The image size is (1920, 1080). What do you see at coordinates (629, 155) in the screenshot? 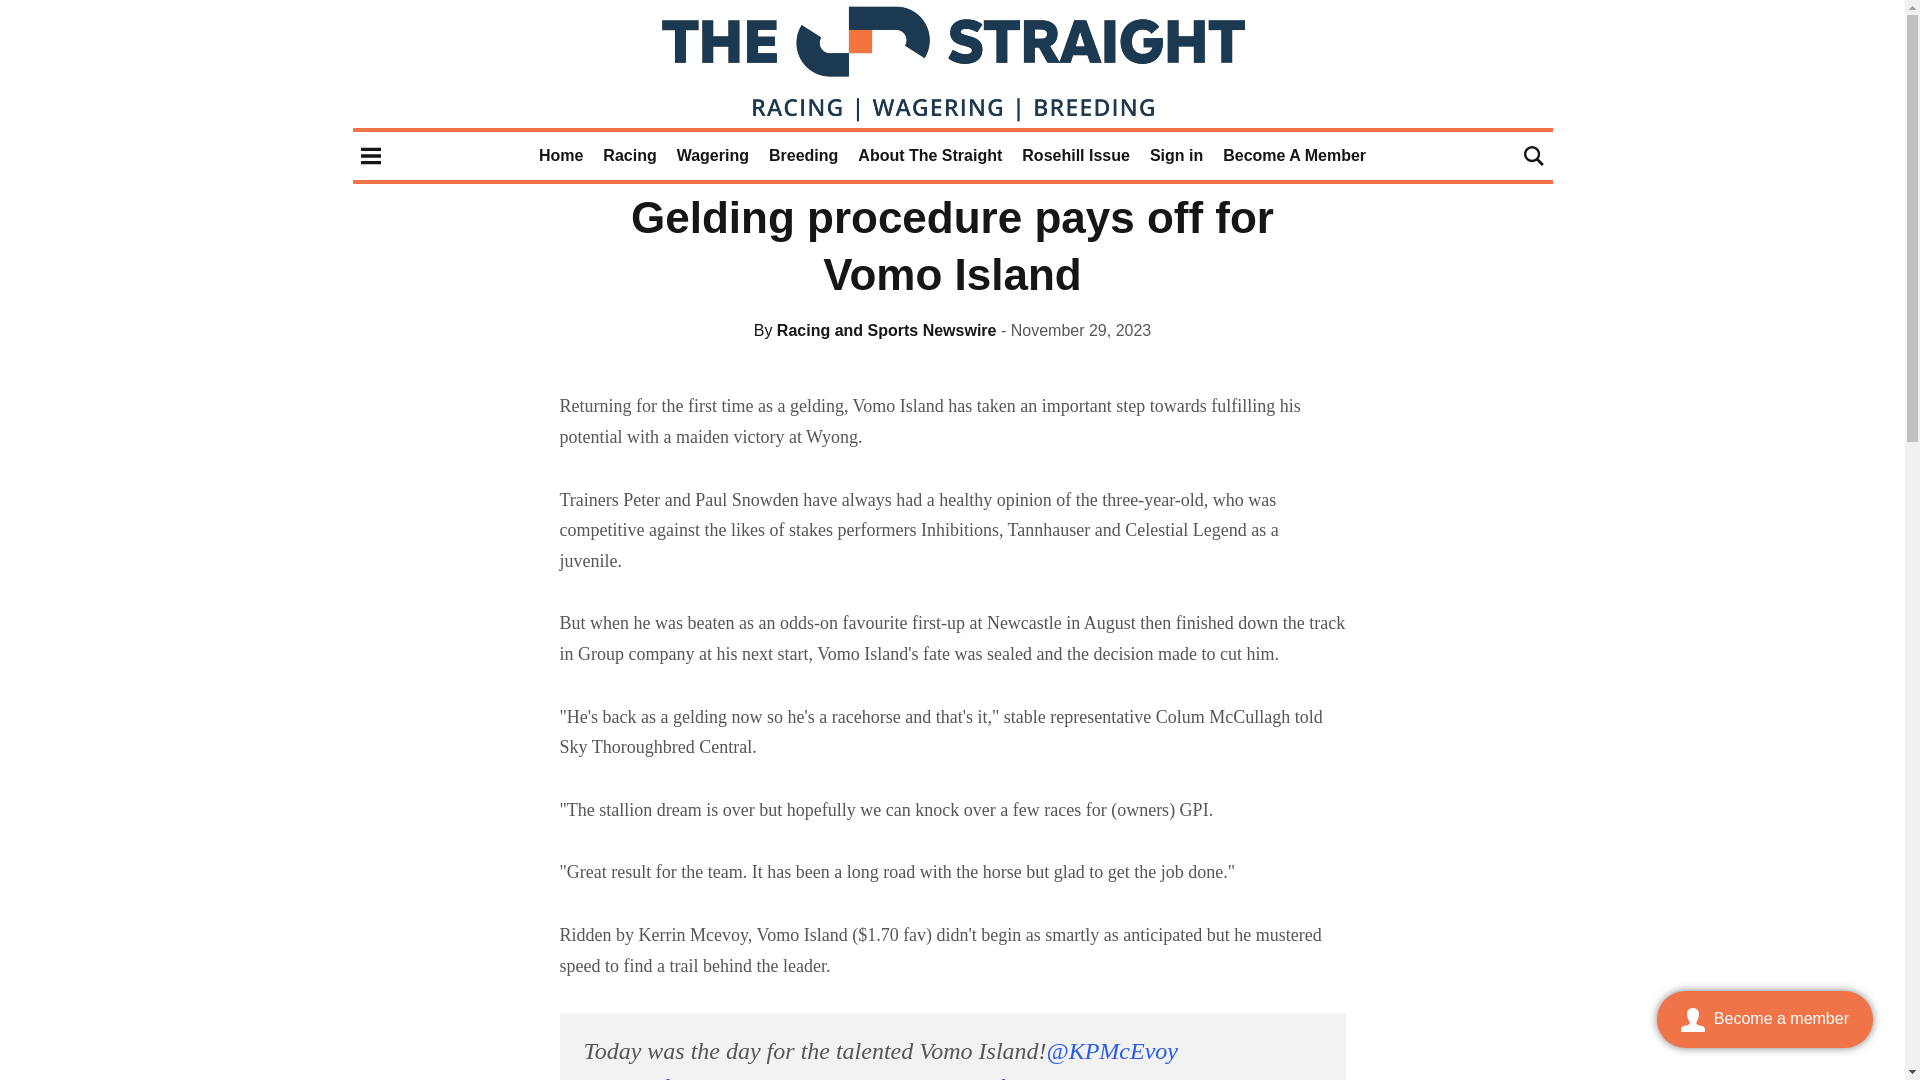
I see `Racing` at bounding box center [629, 155].